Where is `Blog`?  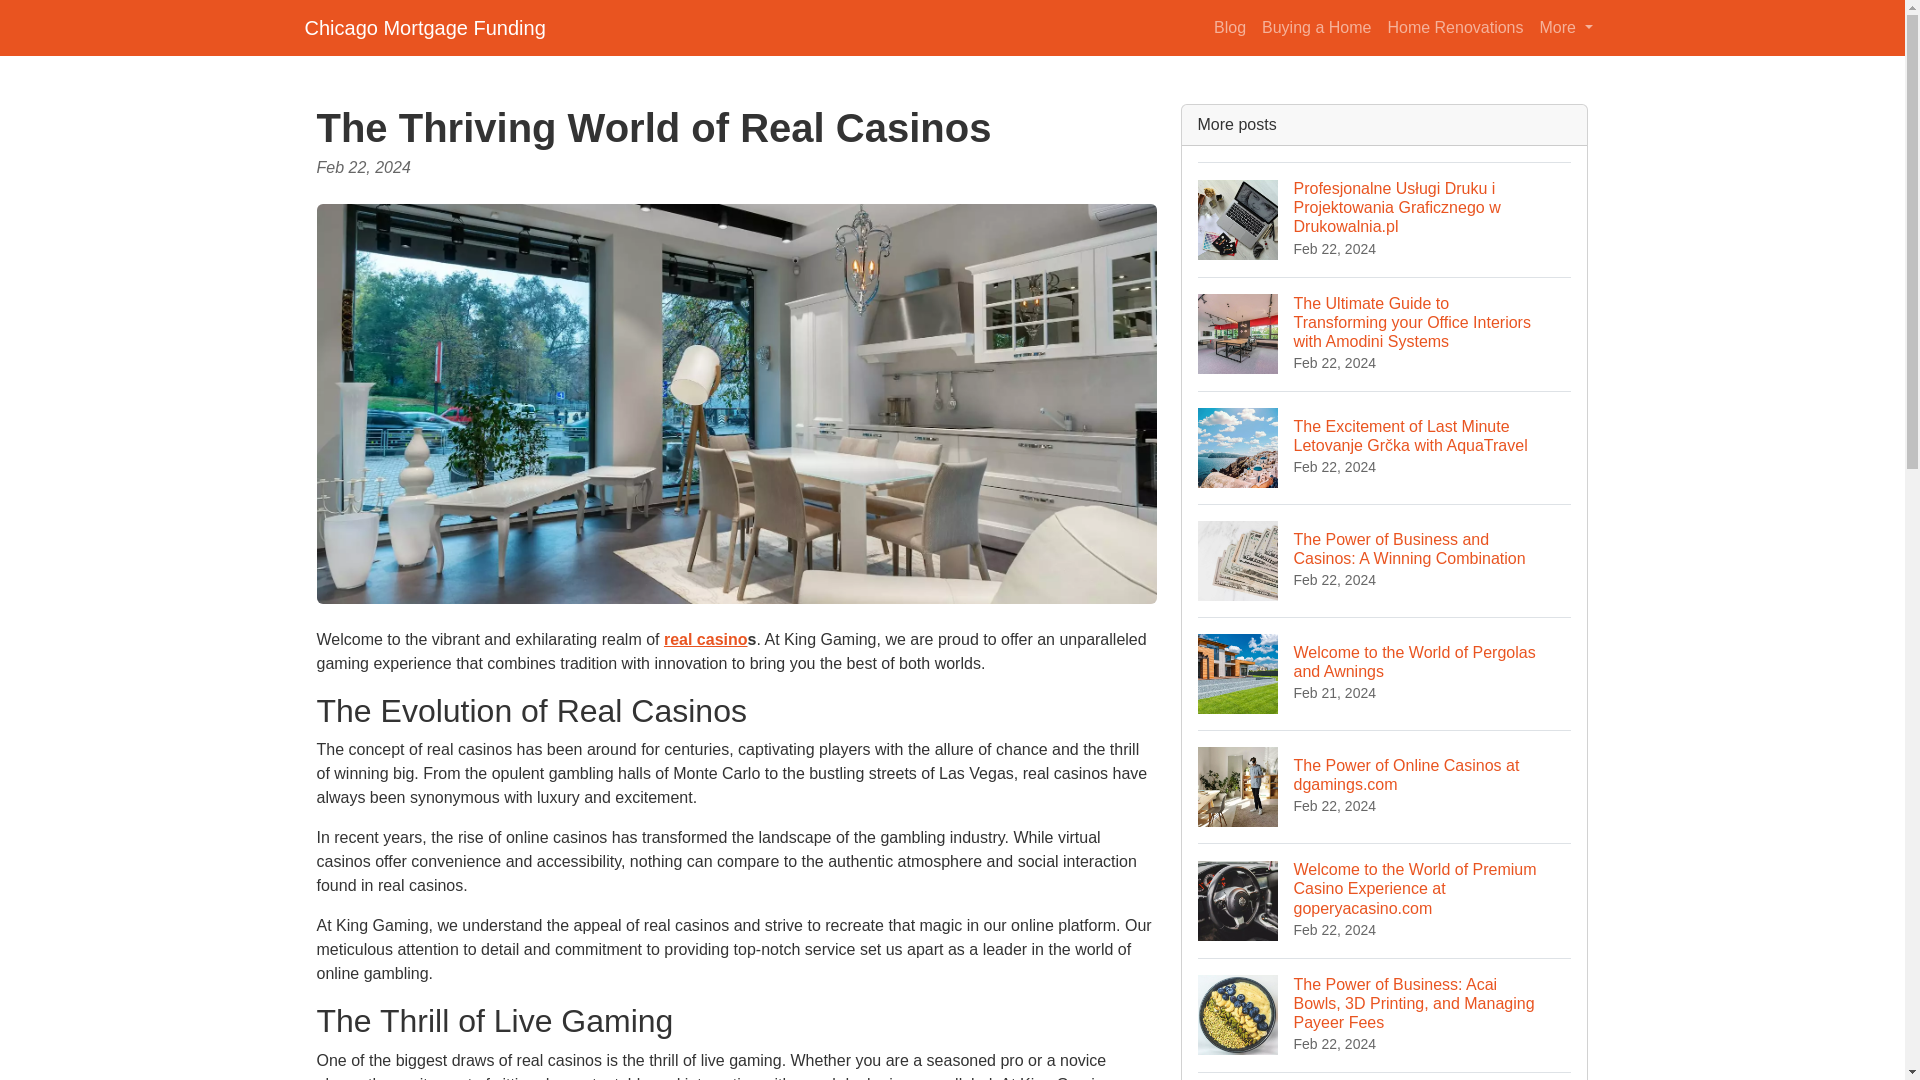 Blog is located at coordinates (1229, 27).